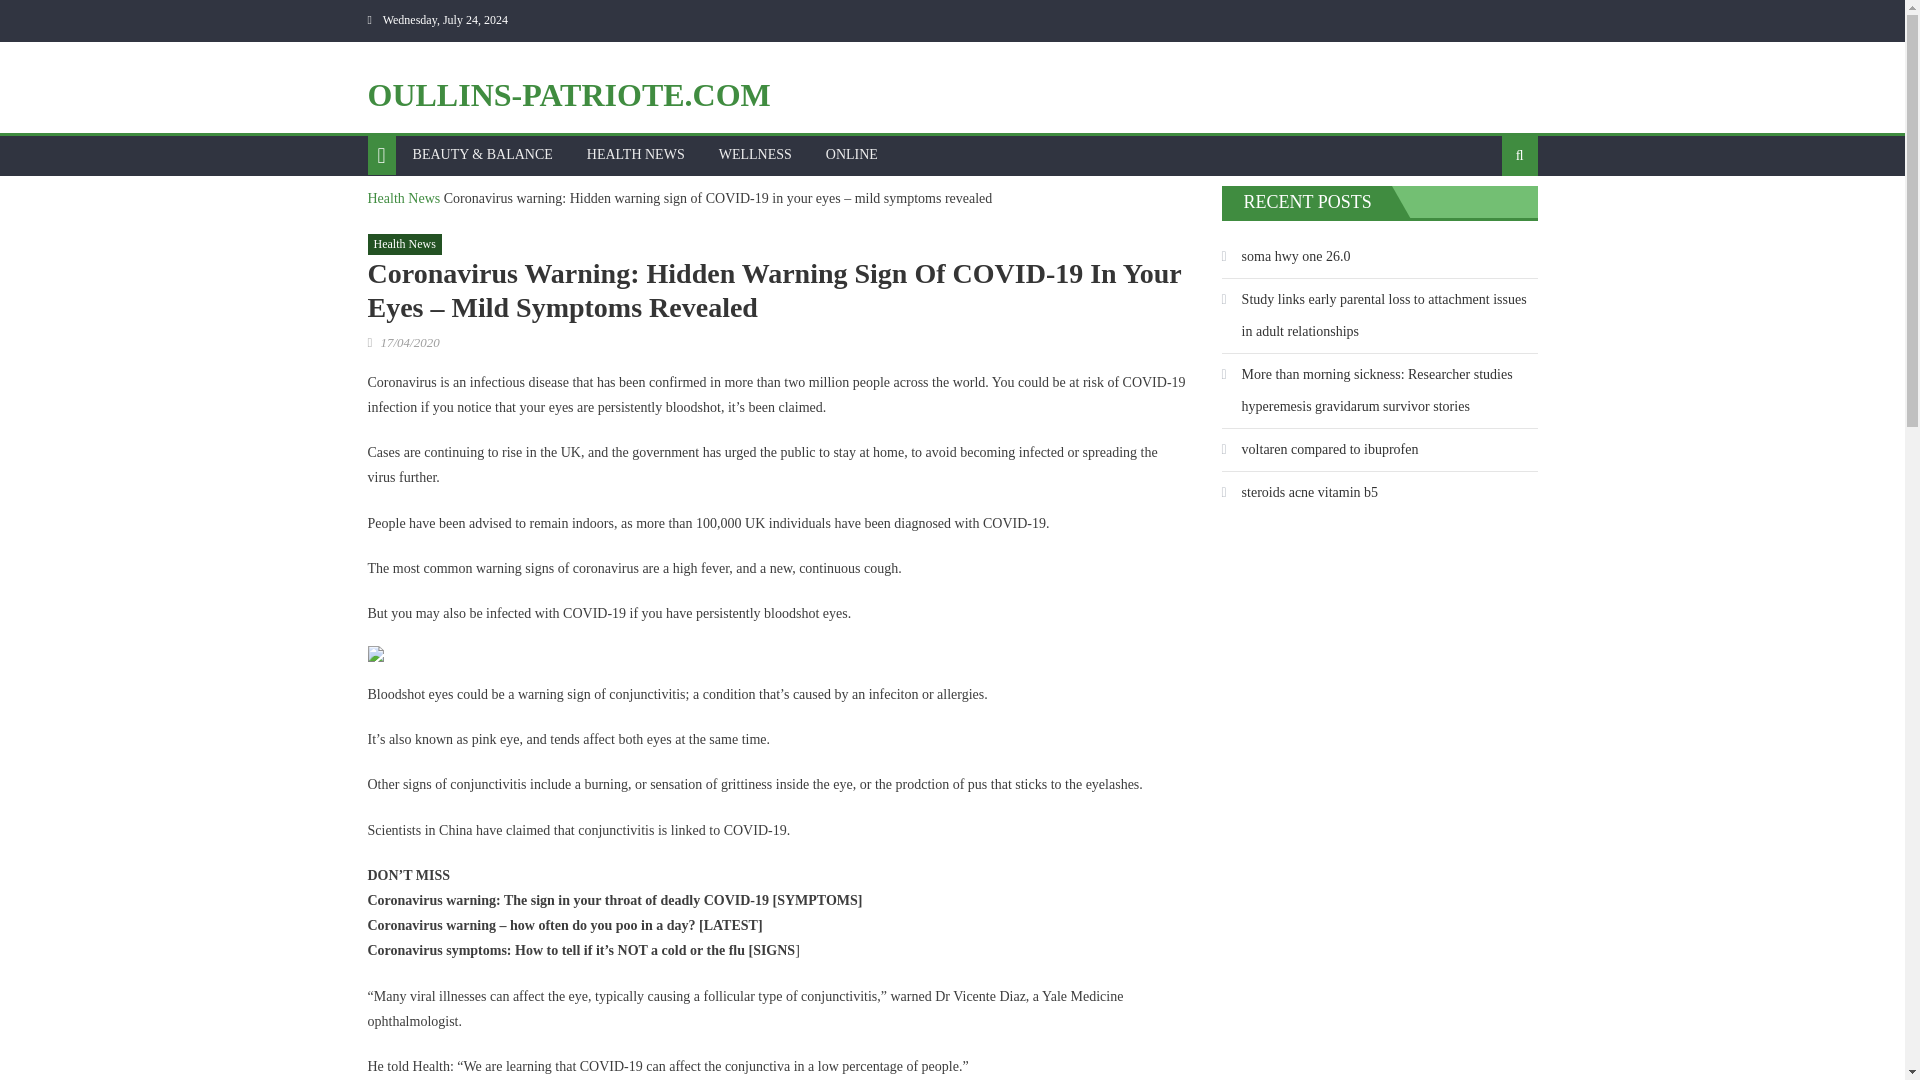 The image size is (1920, 1080). Describe the element at coordinates (1488, 219) in the screenshot. I see `Search` at that location.